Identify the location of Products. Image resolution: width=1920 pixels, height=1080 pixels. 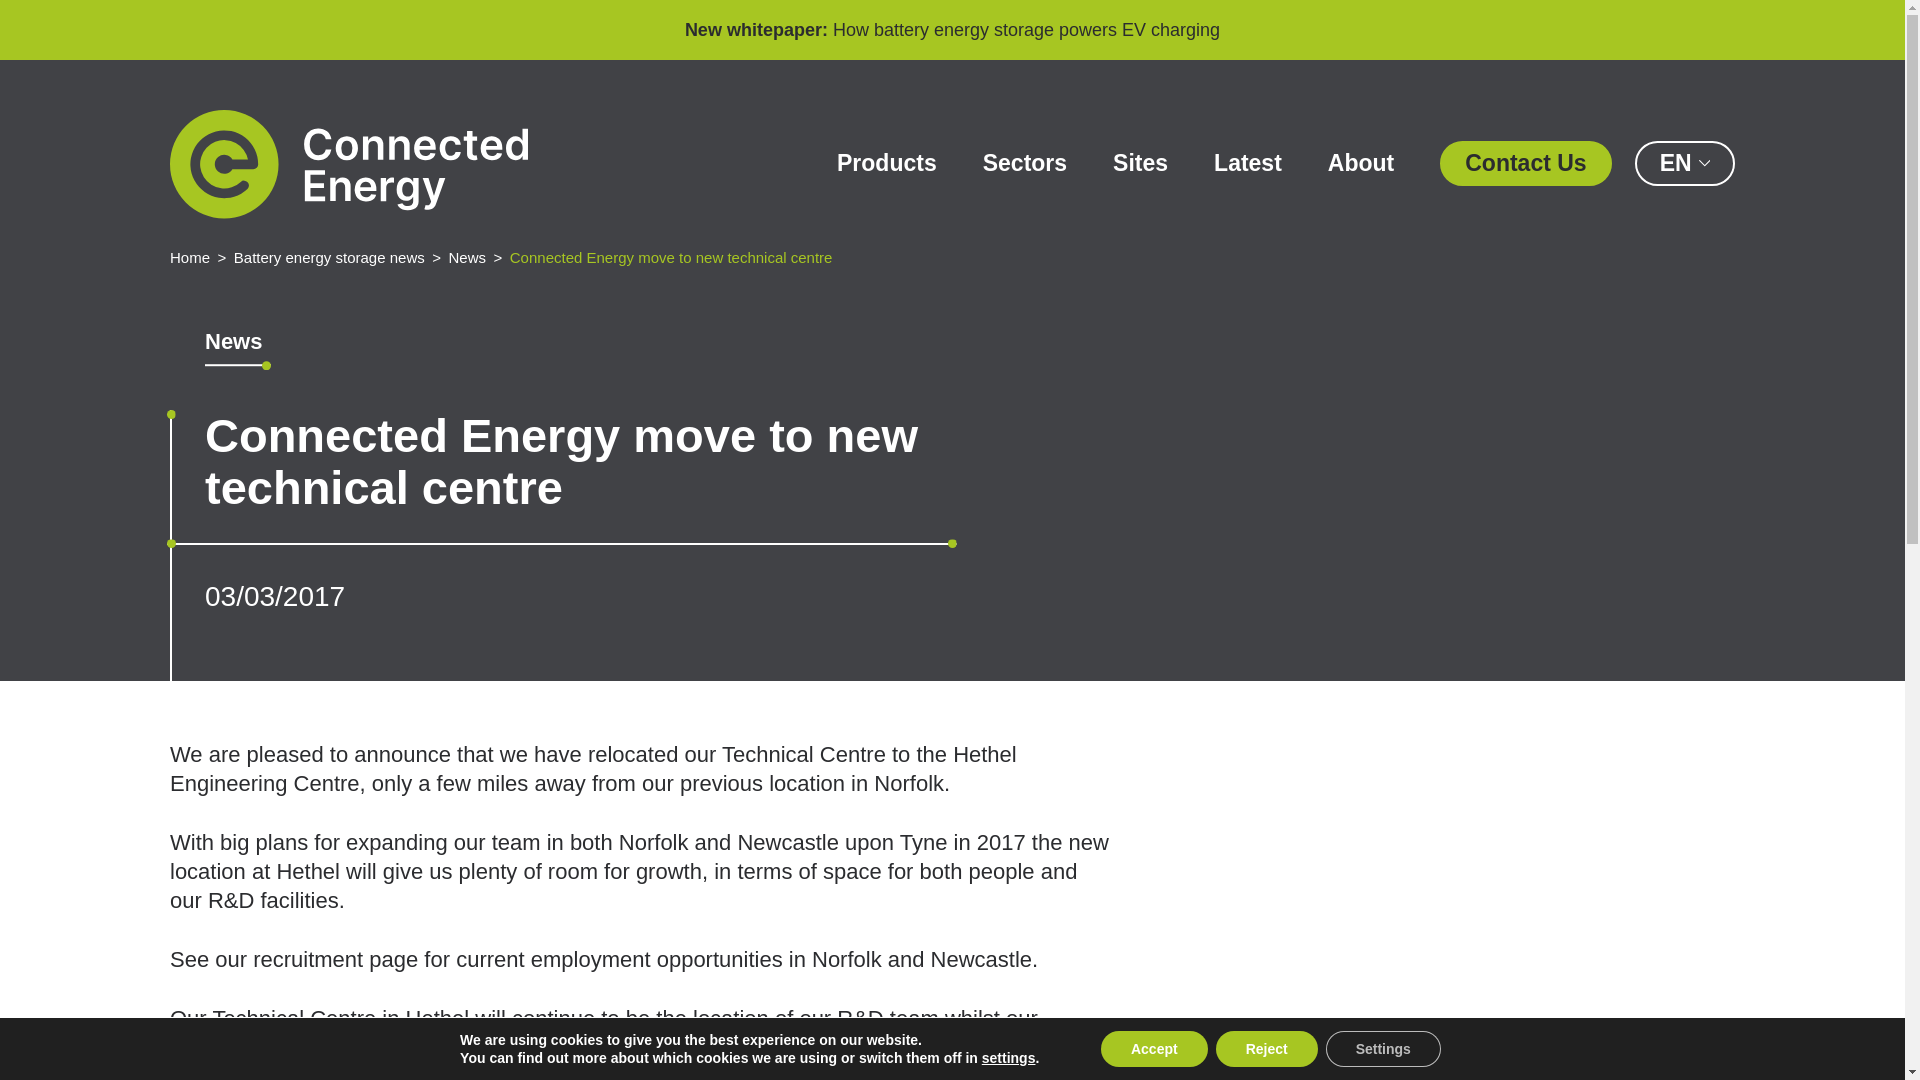
(886, 163).